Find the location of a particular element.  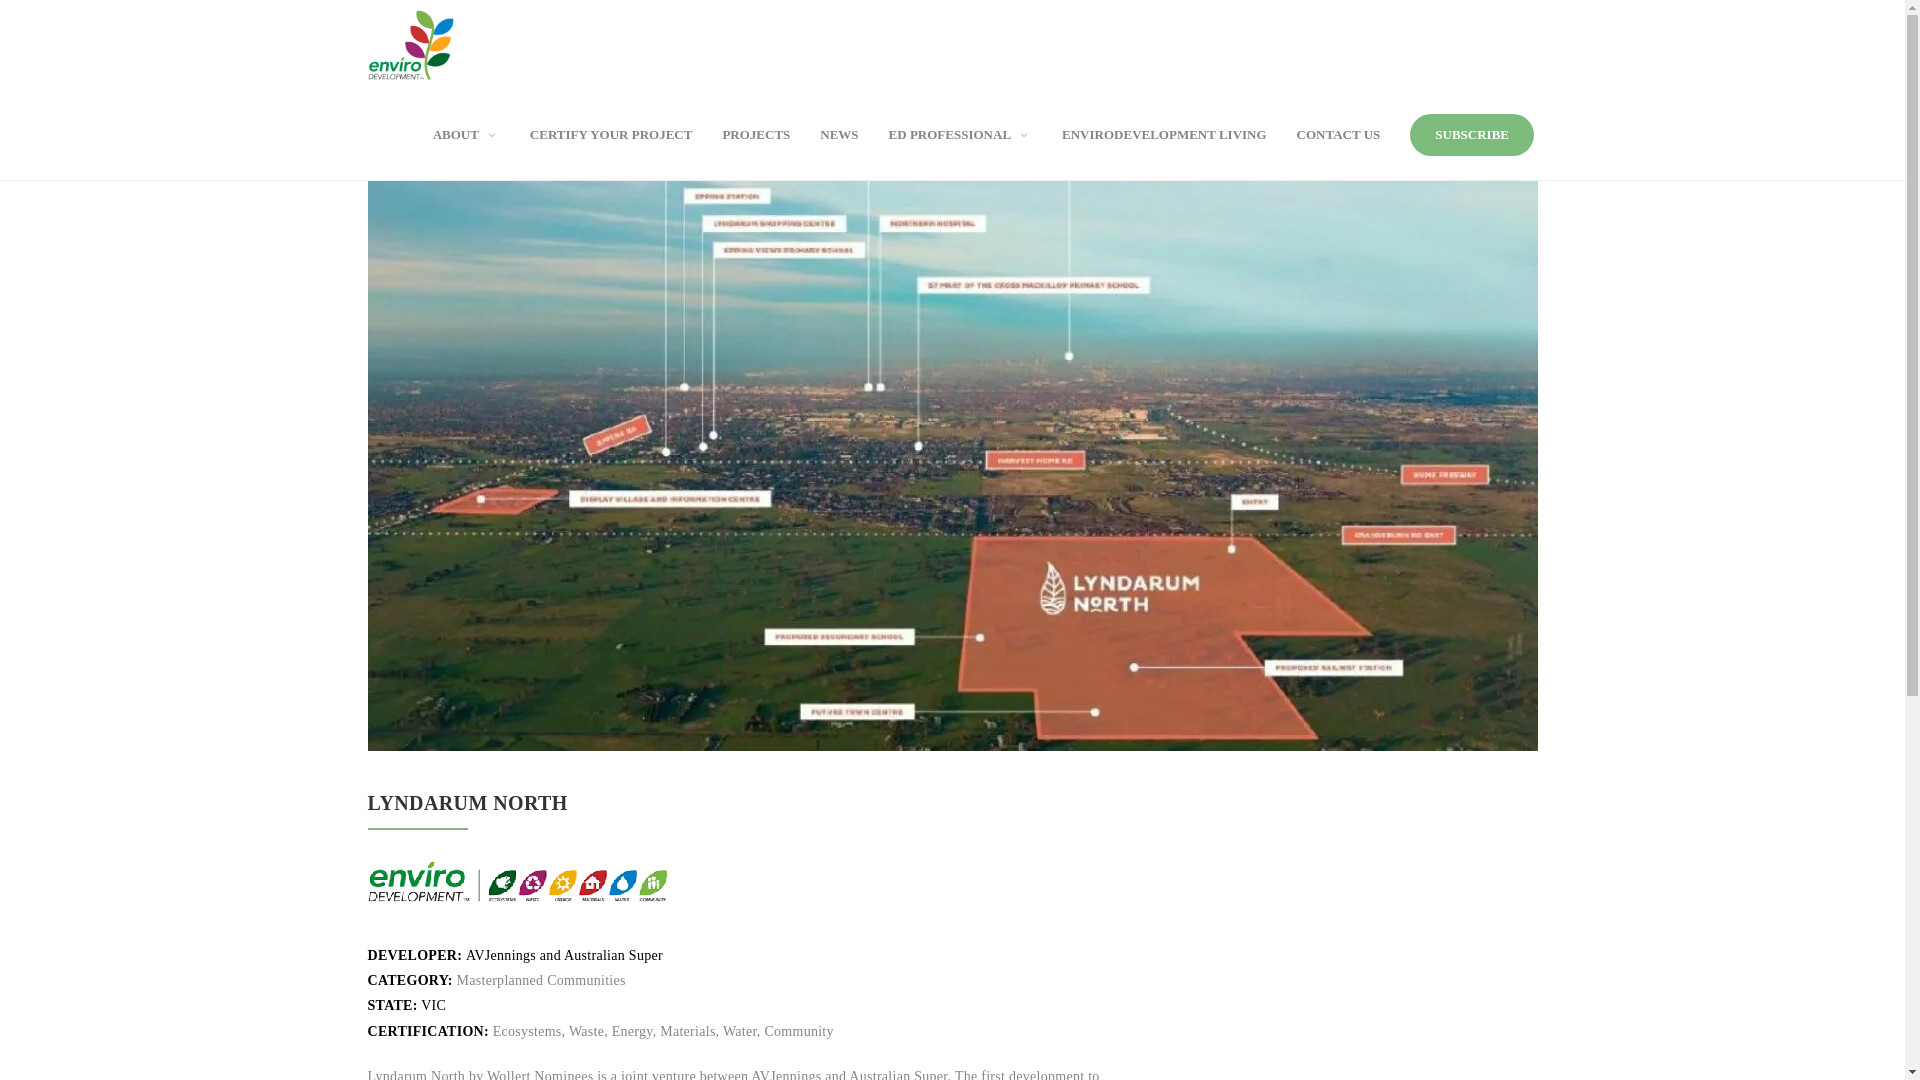

CERTIFY YOUR PROJECT is located at coordinates (612, 135).